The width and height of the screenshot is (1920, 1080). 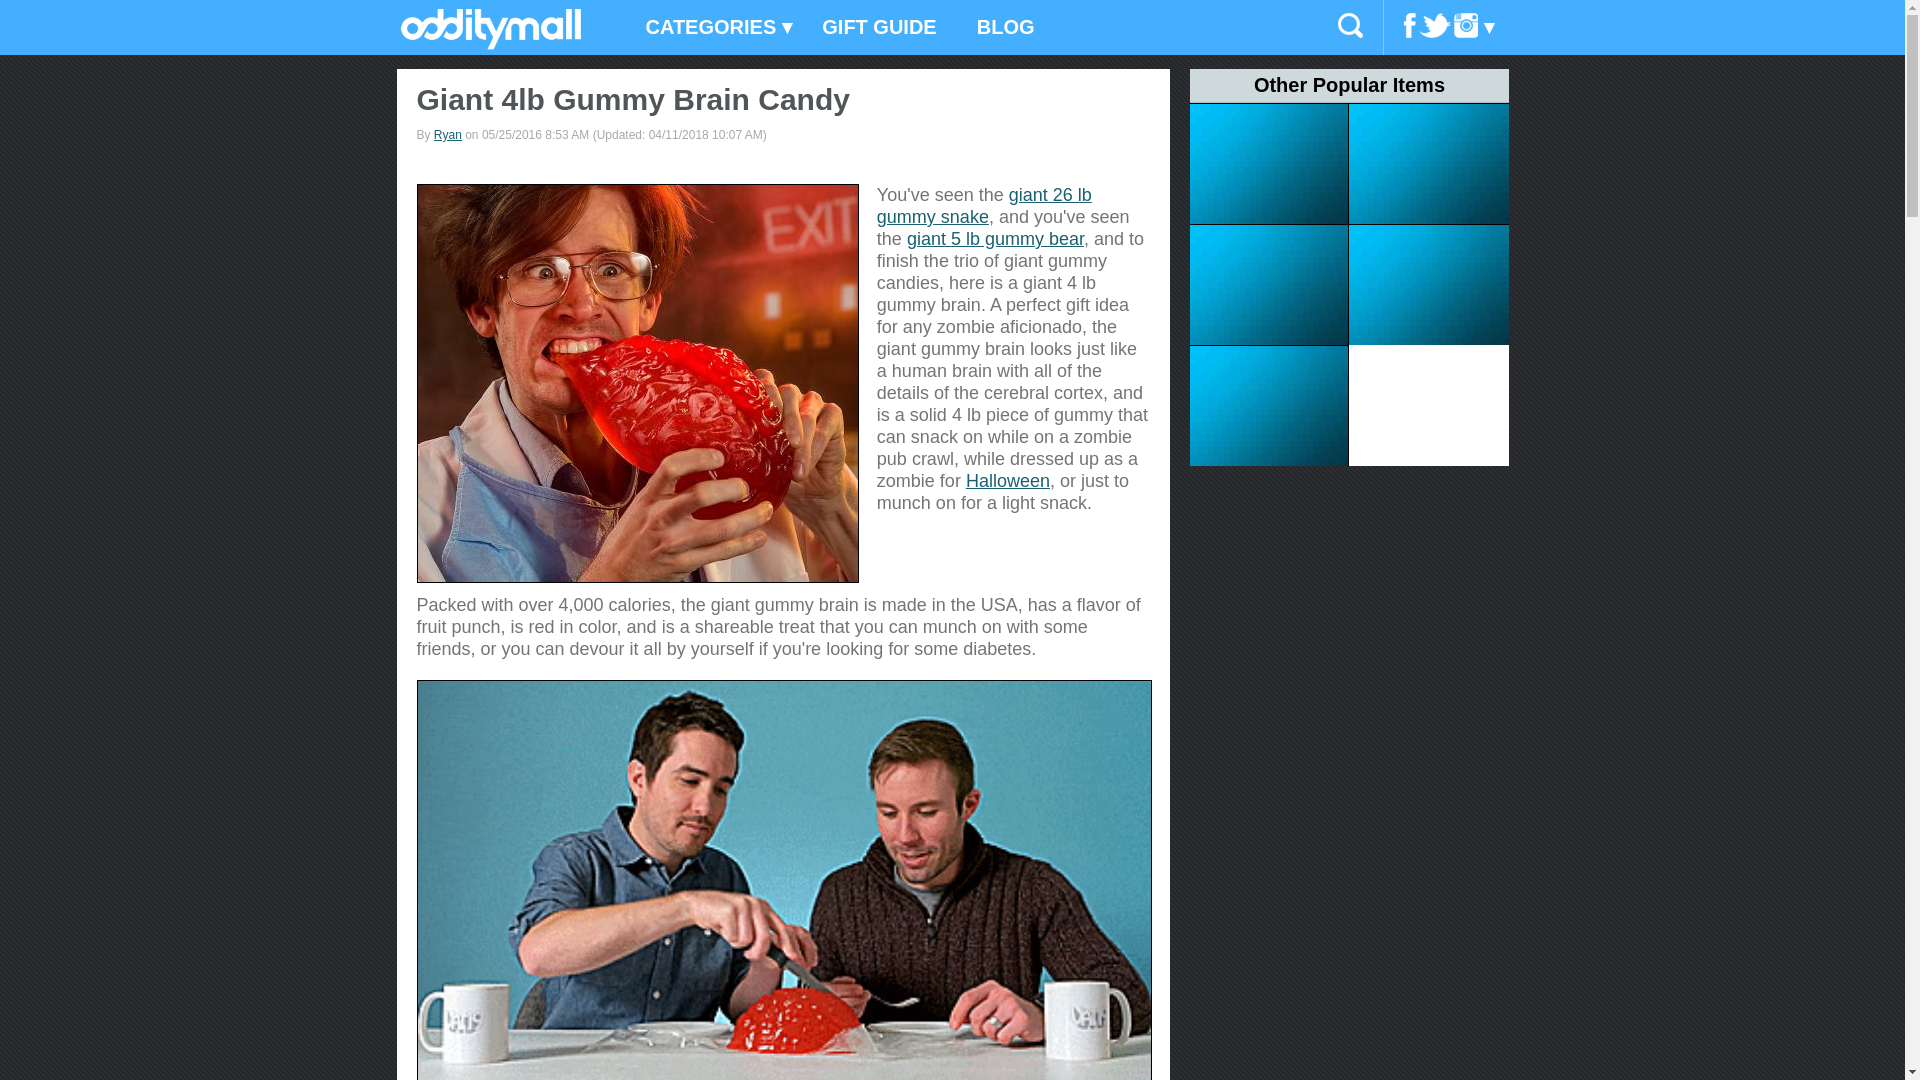 I want to click on CATEGORIES, so click(x=714, y=28).